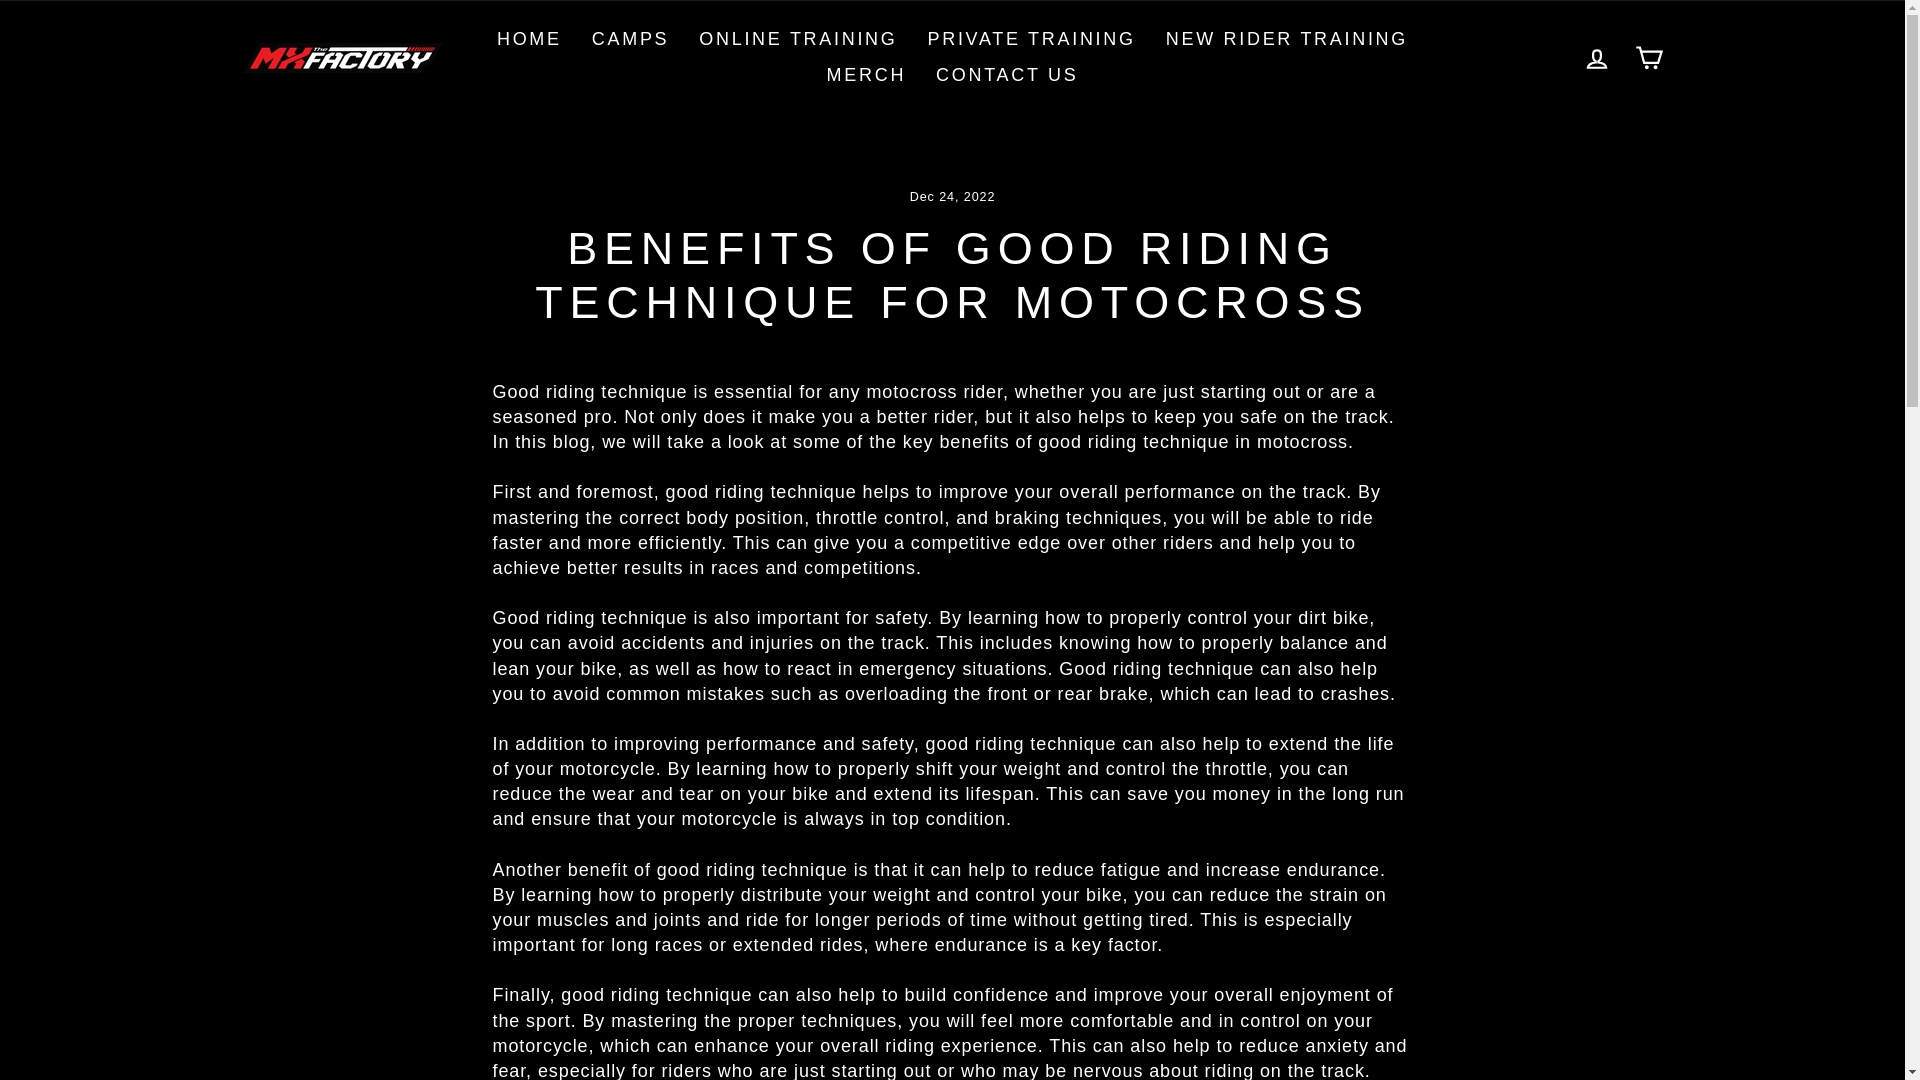 This screenshot has height=1080, width=1920. What do you see at coordinates (1648, 56) in the screenshot?
I see `CART` at bounding box center [1648, 56].